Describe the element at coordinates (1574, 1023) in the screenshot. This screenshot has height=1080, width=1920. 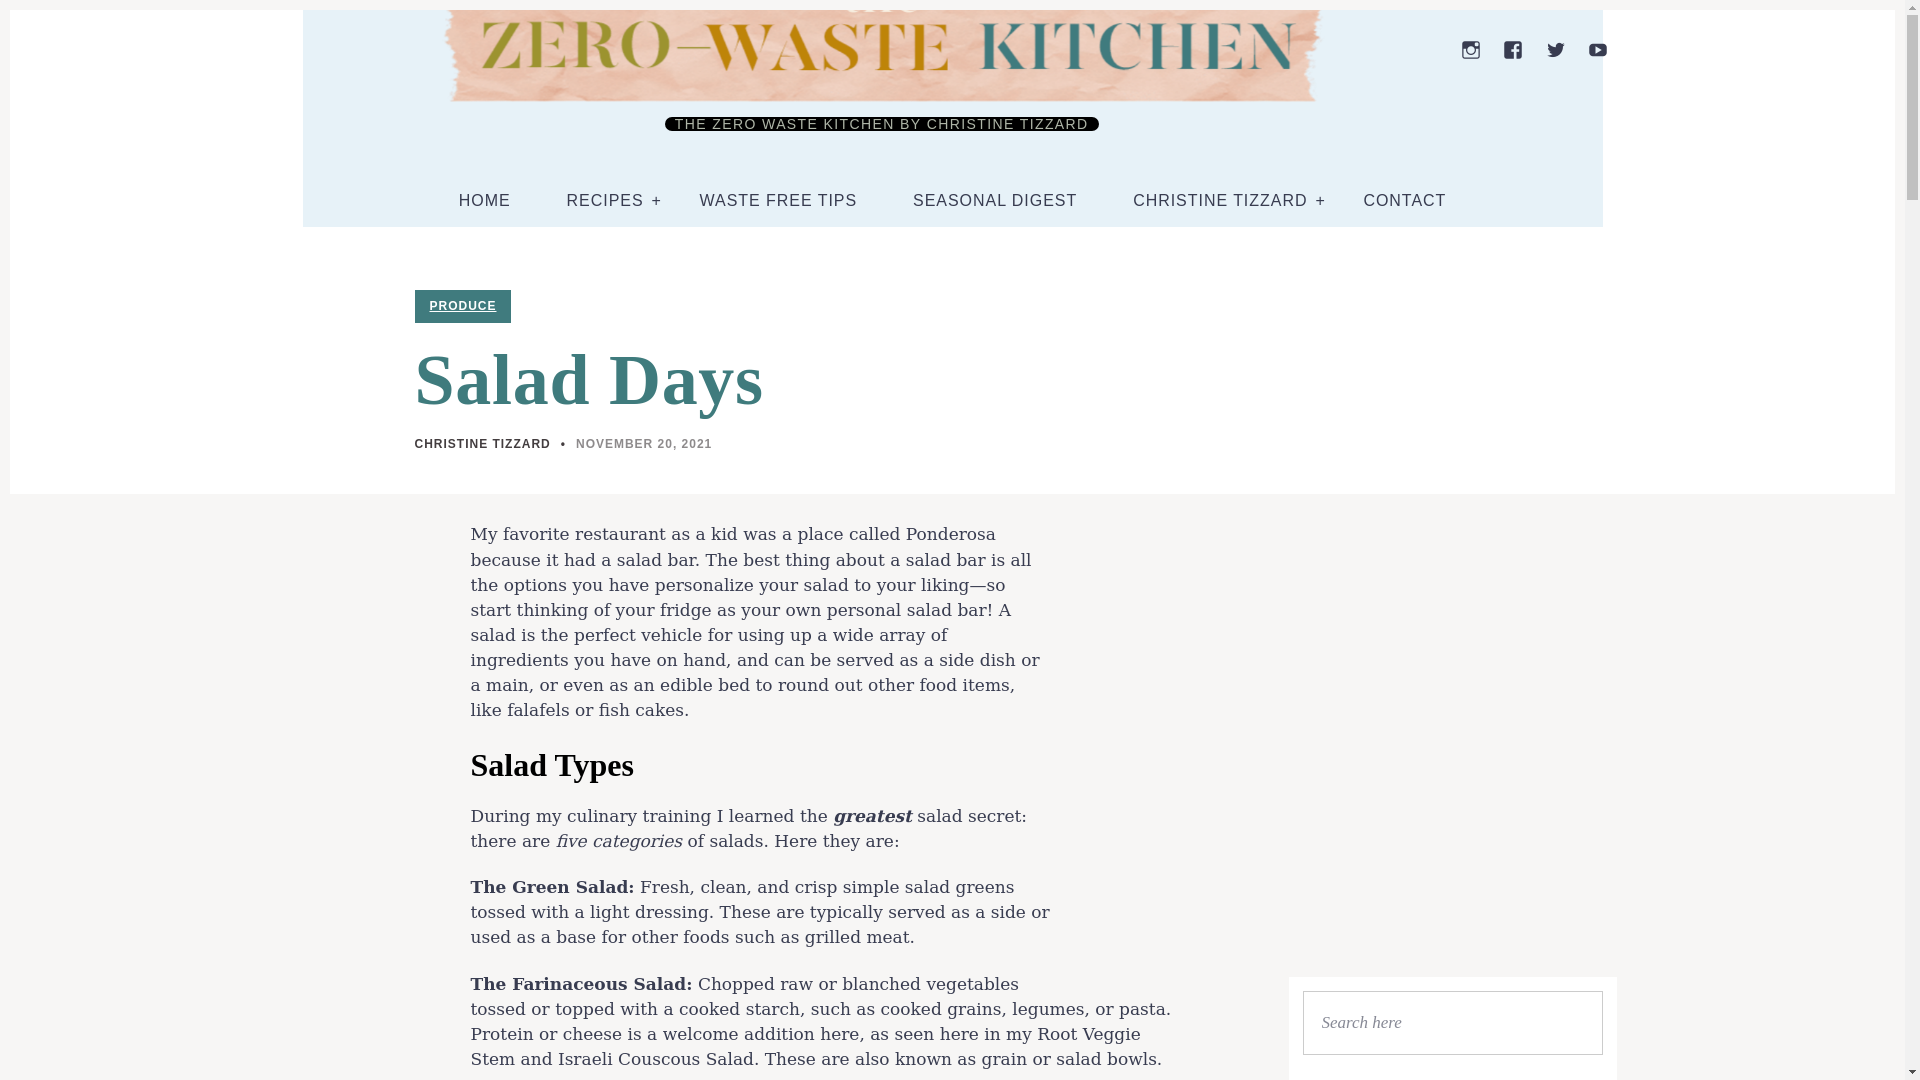
I see `Search` at that location.